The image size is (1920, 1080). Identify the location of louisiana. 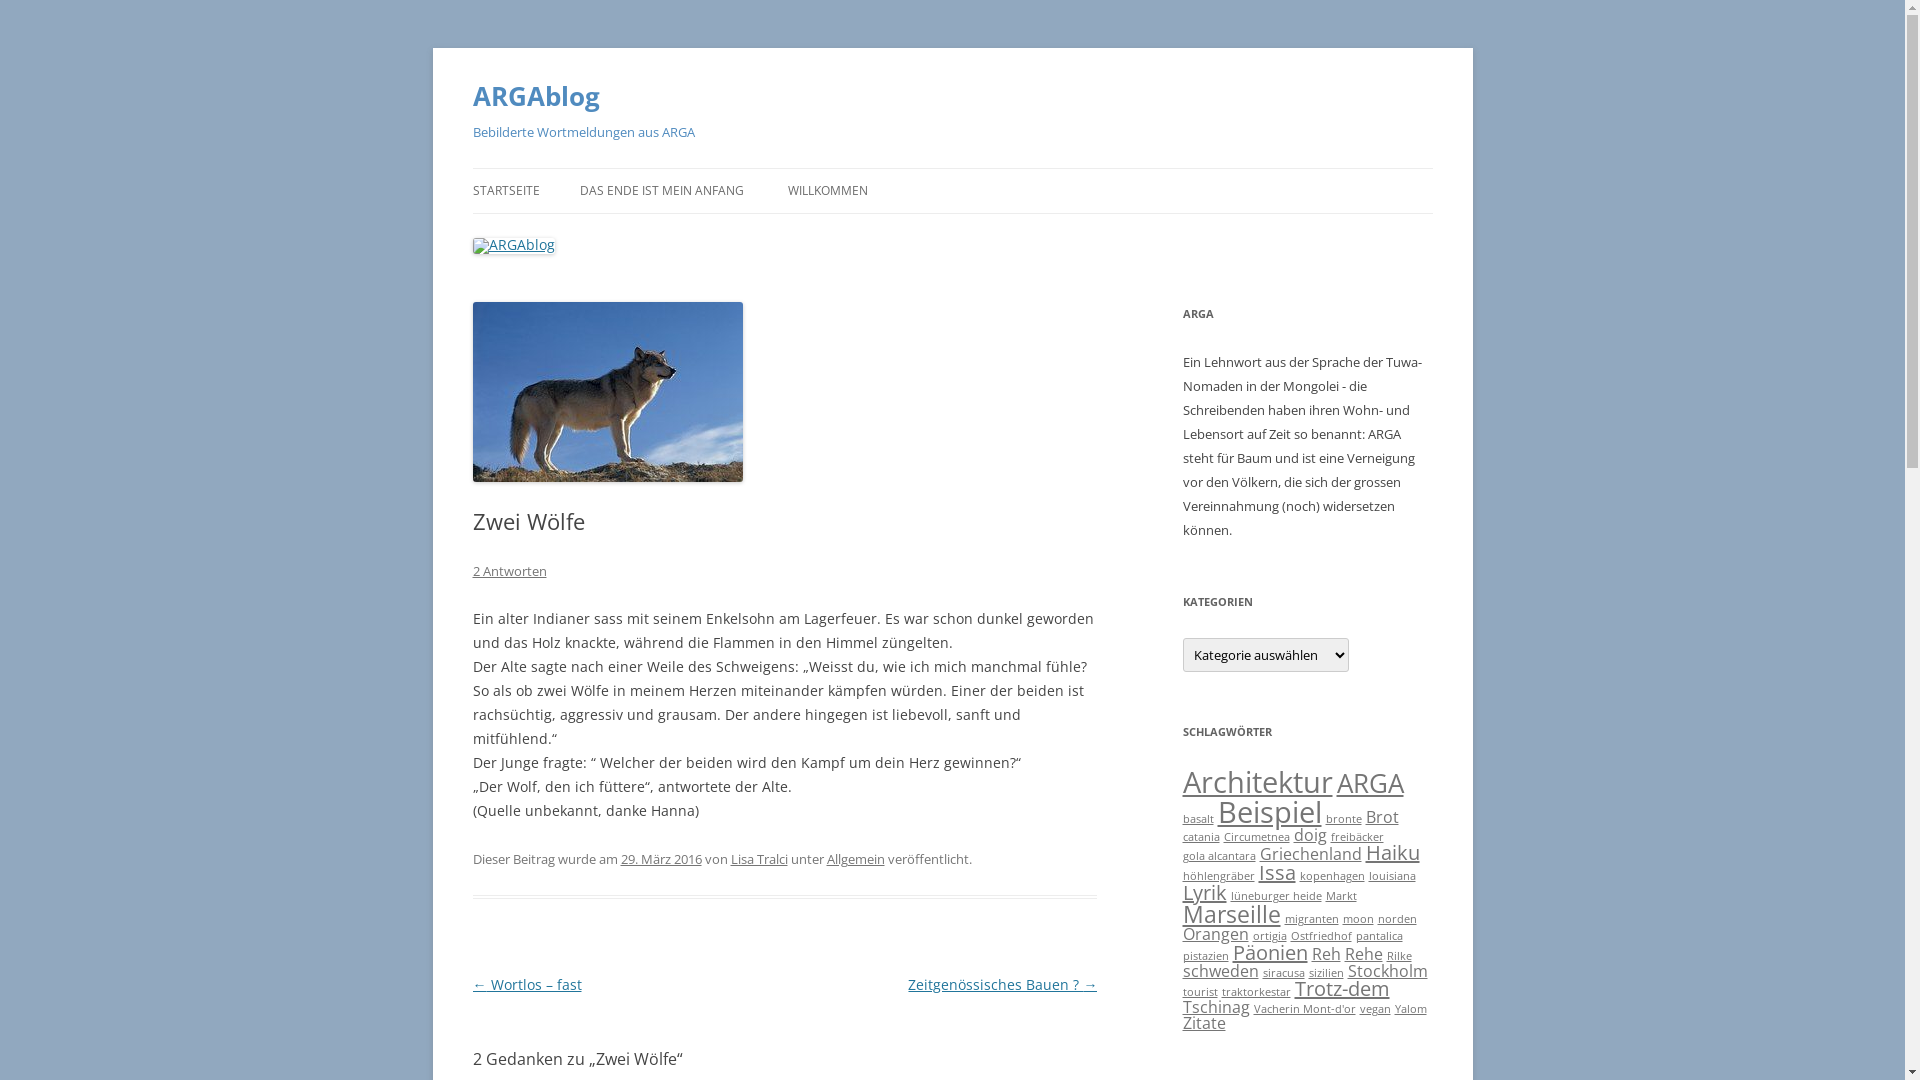
(1392, 876).